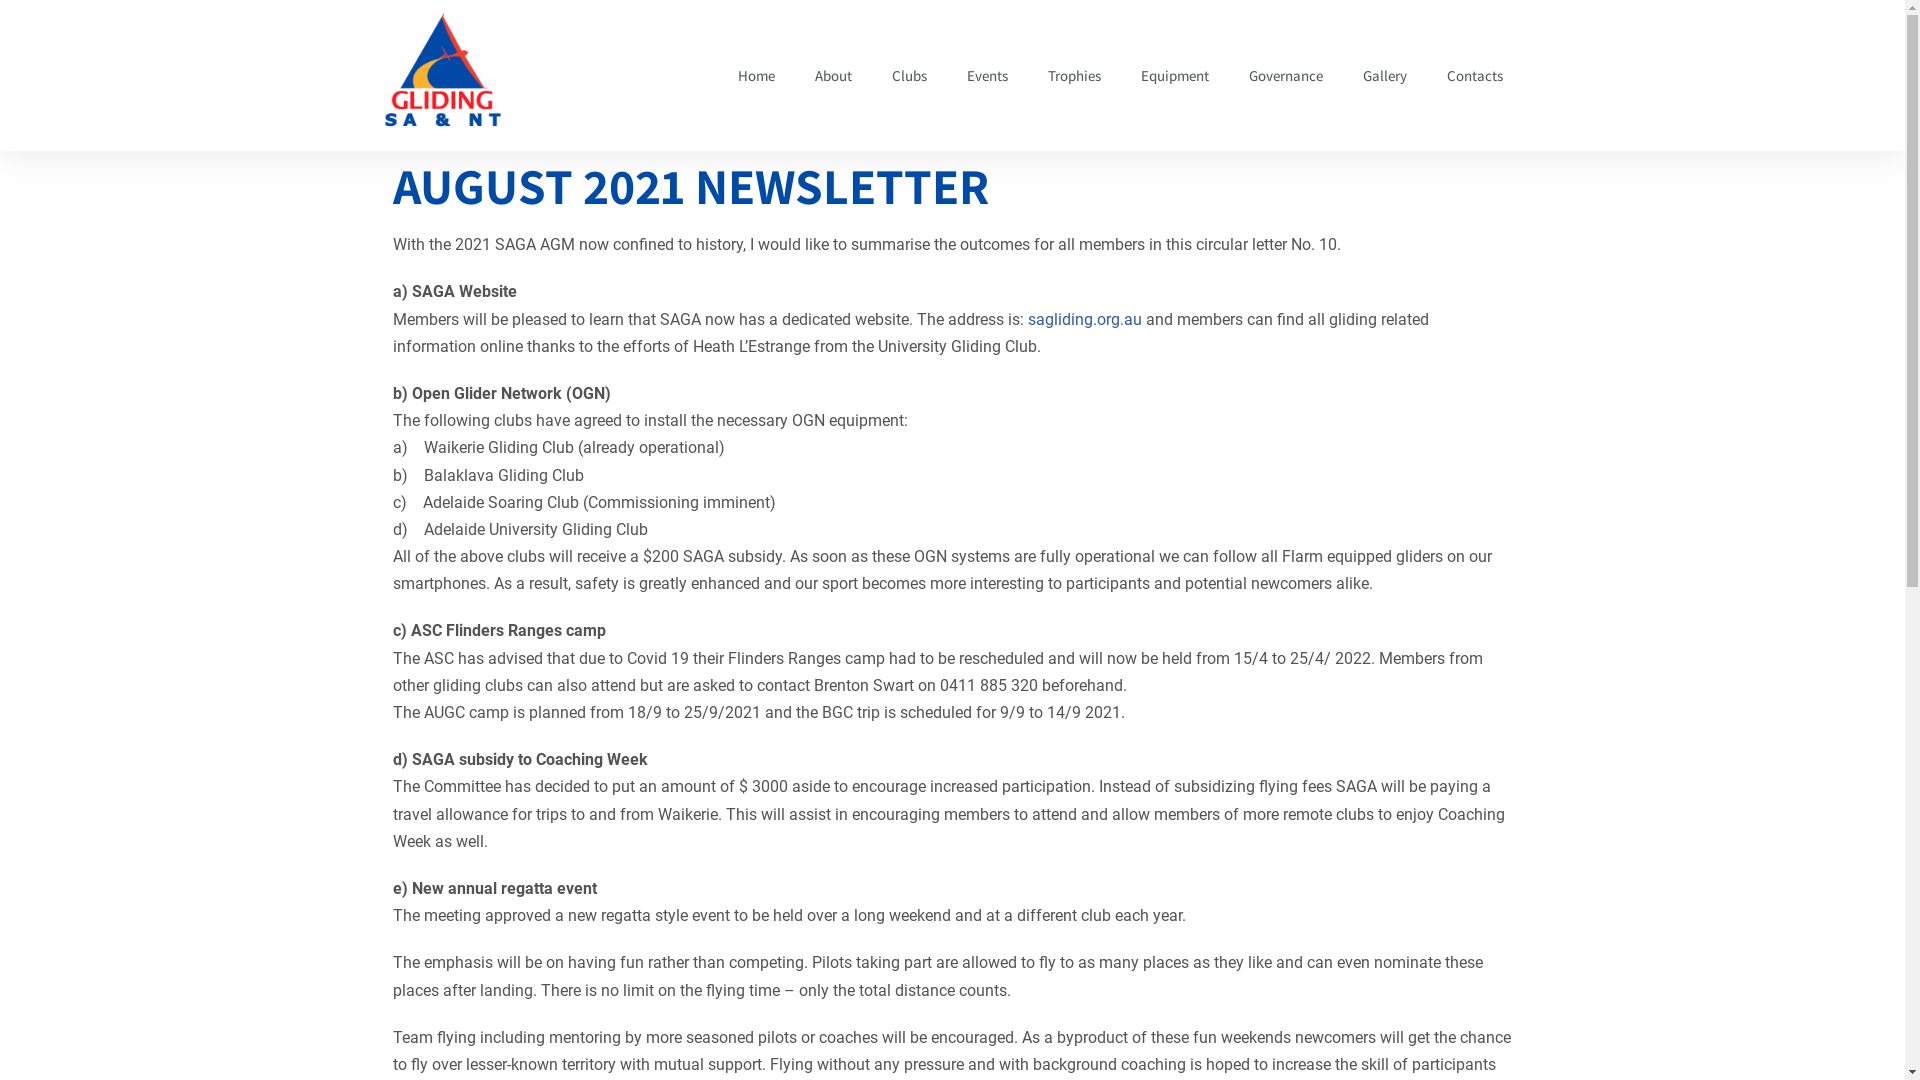 Image resolution: width=1920 pixels, height=1080 pixels. Describe the element at coordinates (15, 42) in the screenshot. I see `Skip to content` at that location.